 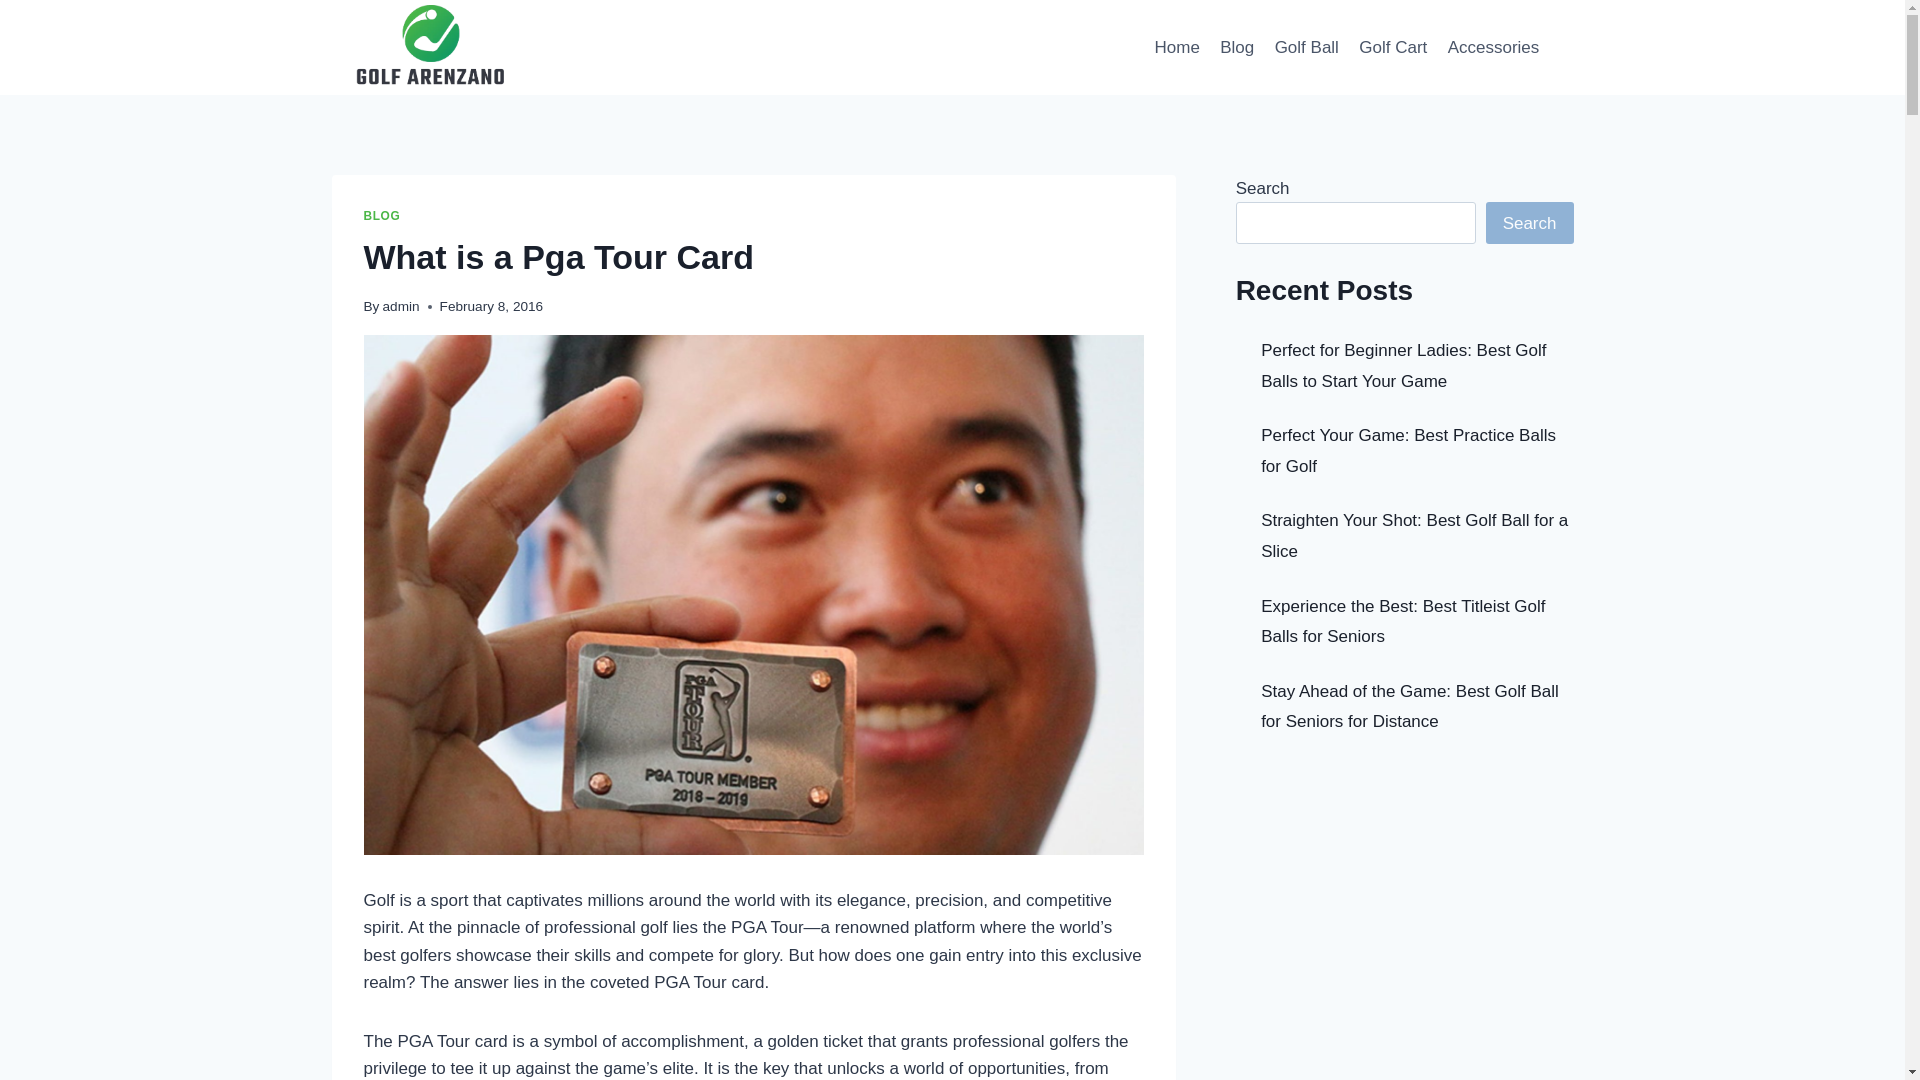 I want to click on BLOG, so click(x=382, y=216).